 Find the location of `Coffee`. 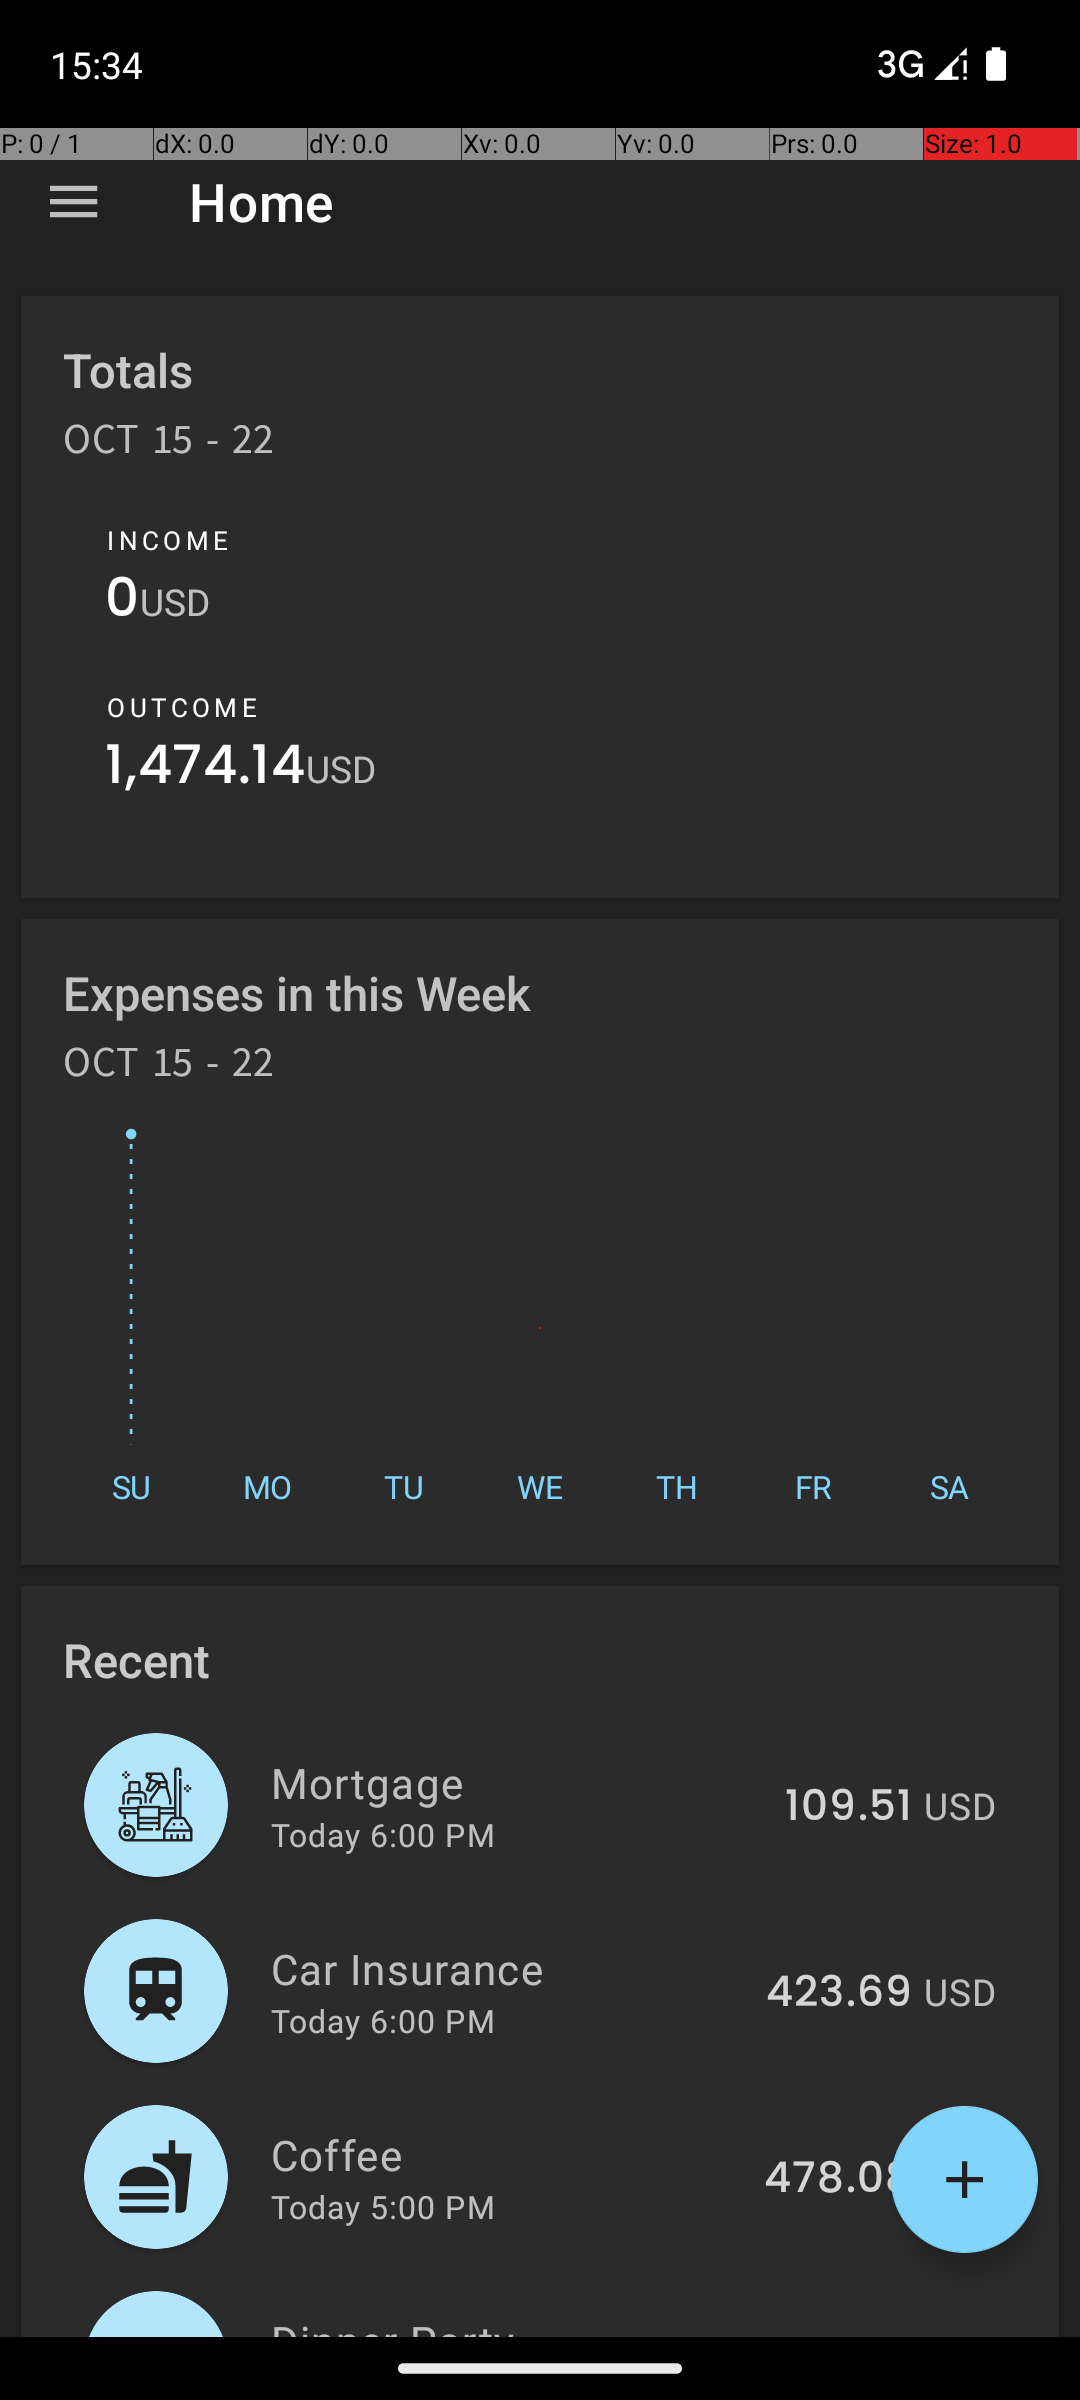

Coffee is located at coordinates (506, 2154).